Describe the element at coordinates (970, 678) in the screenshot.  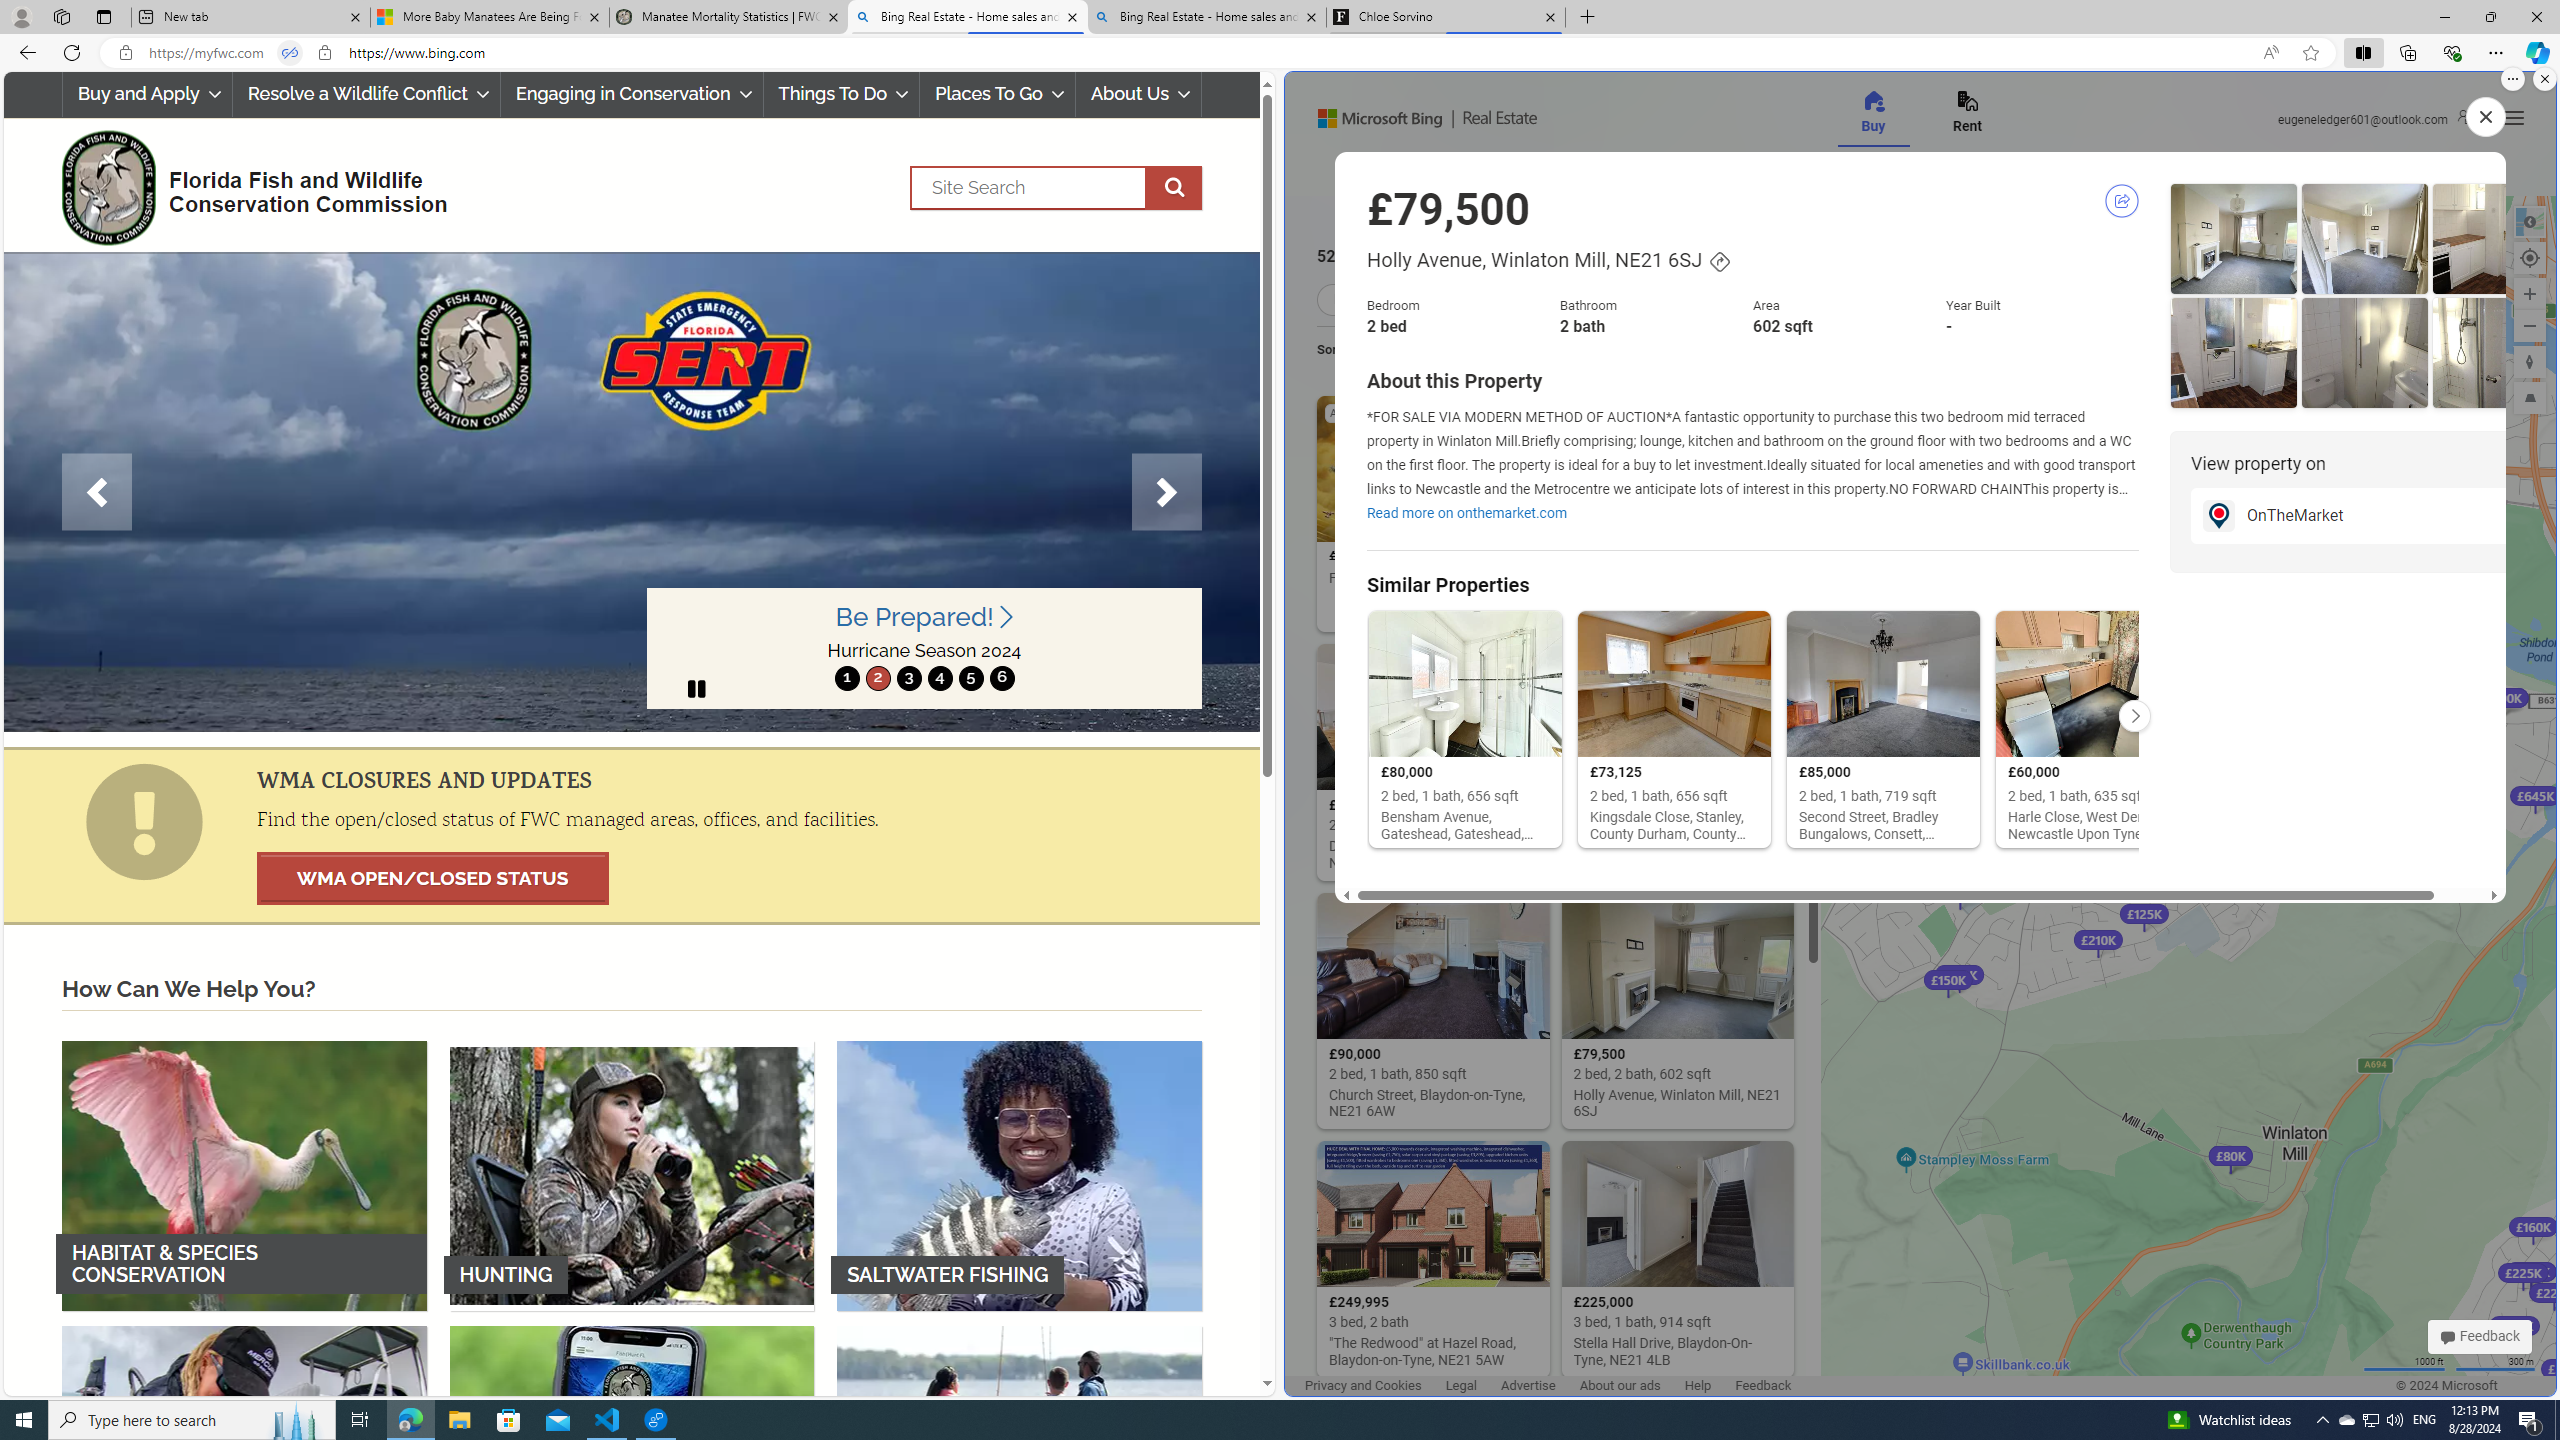
I see `5` at that location.